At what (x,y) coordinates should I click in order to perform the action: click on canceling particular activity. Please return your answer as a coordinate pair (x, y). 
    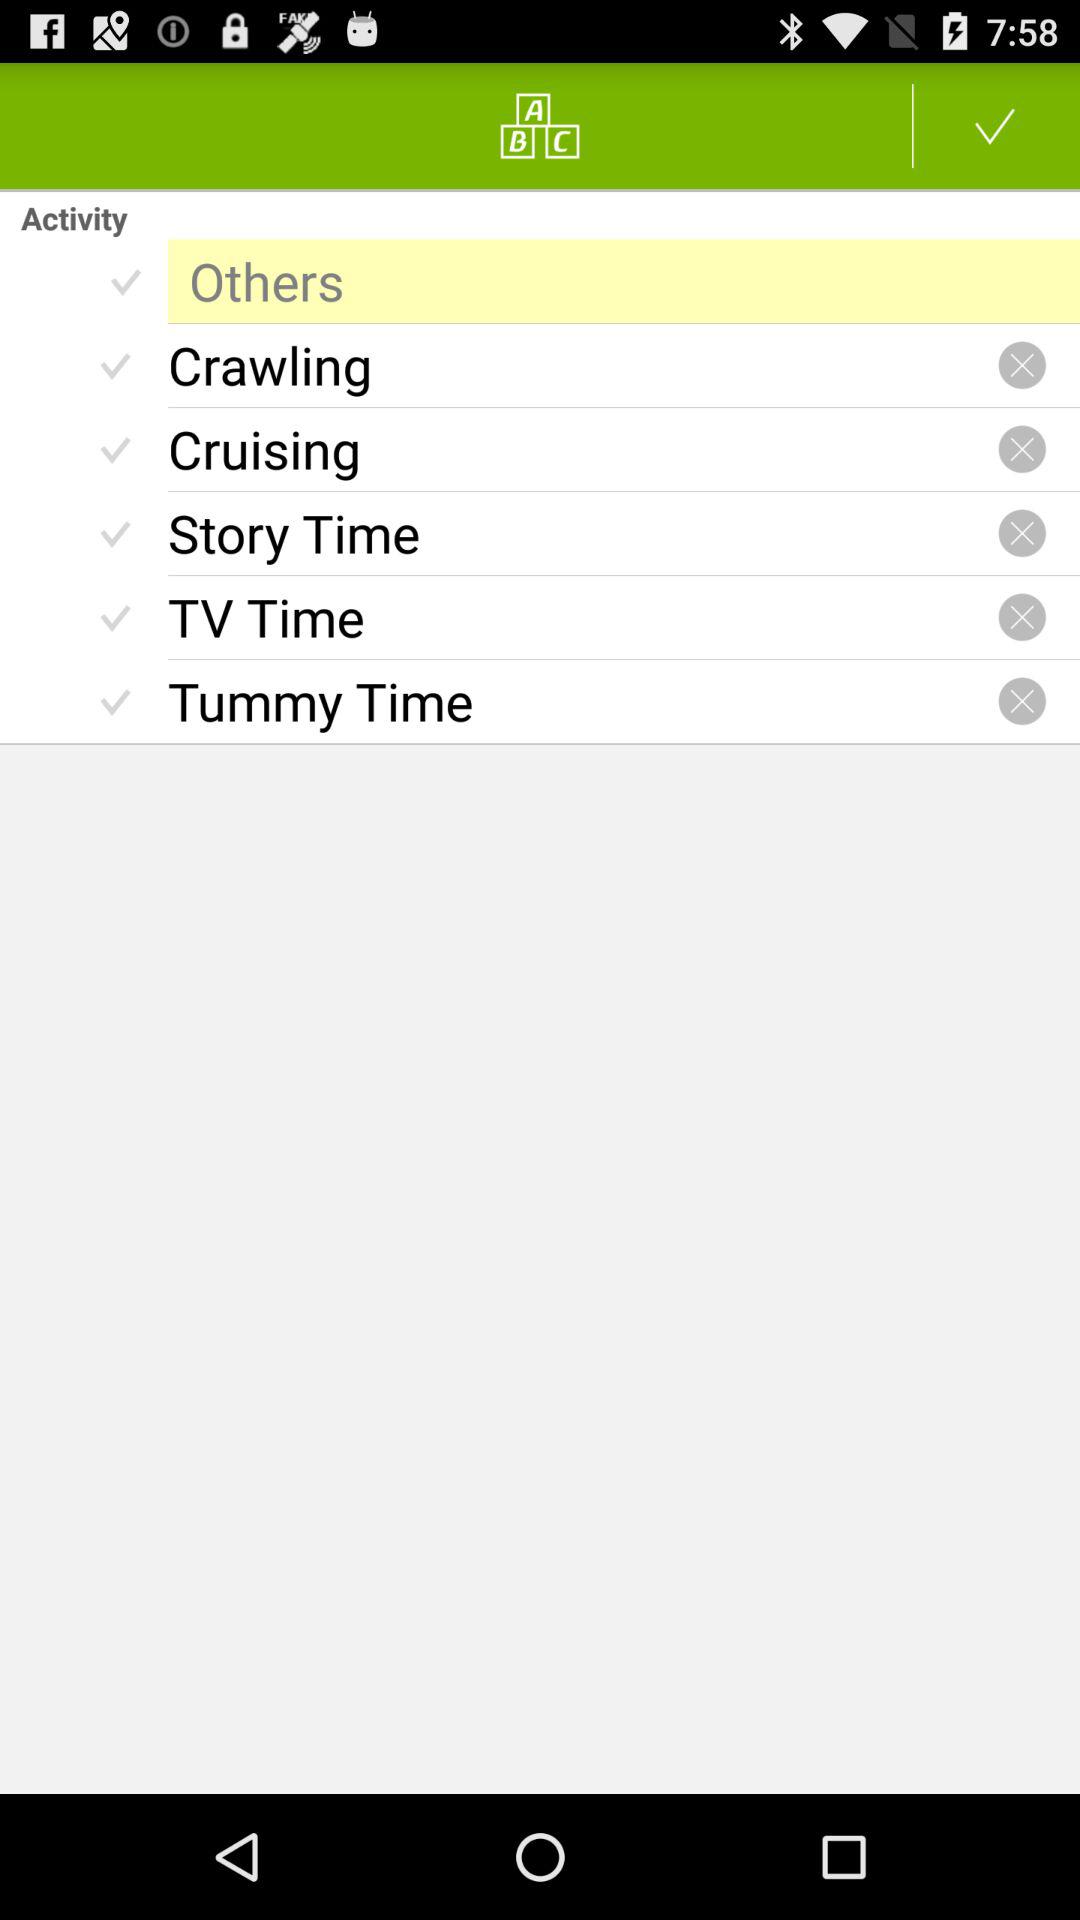
    Looking at the image, I should click on (1022, 449).